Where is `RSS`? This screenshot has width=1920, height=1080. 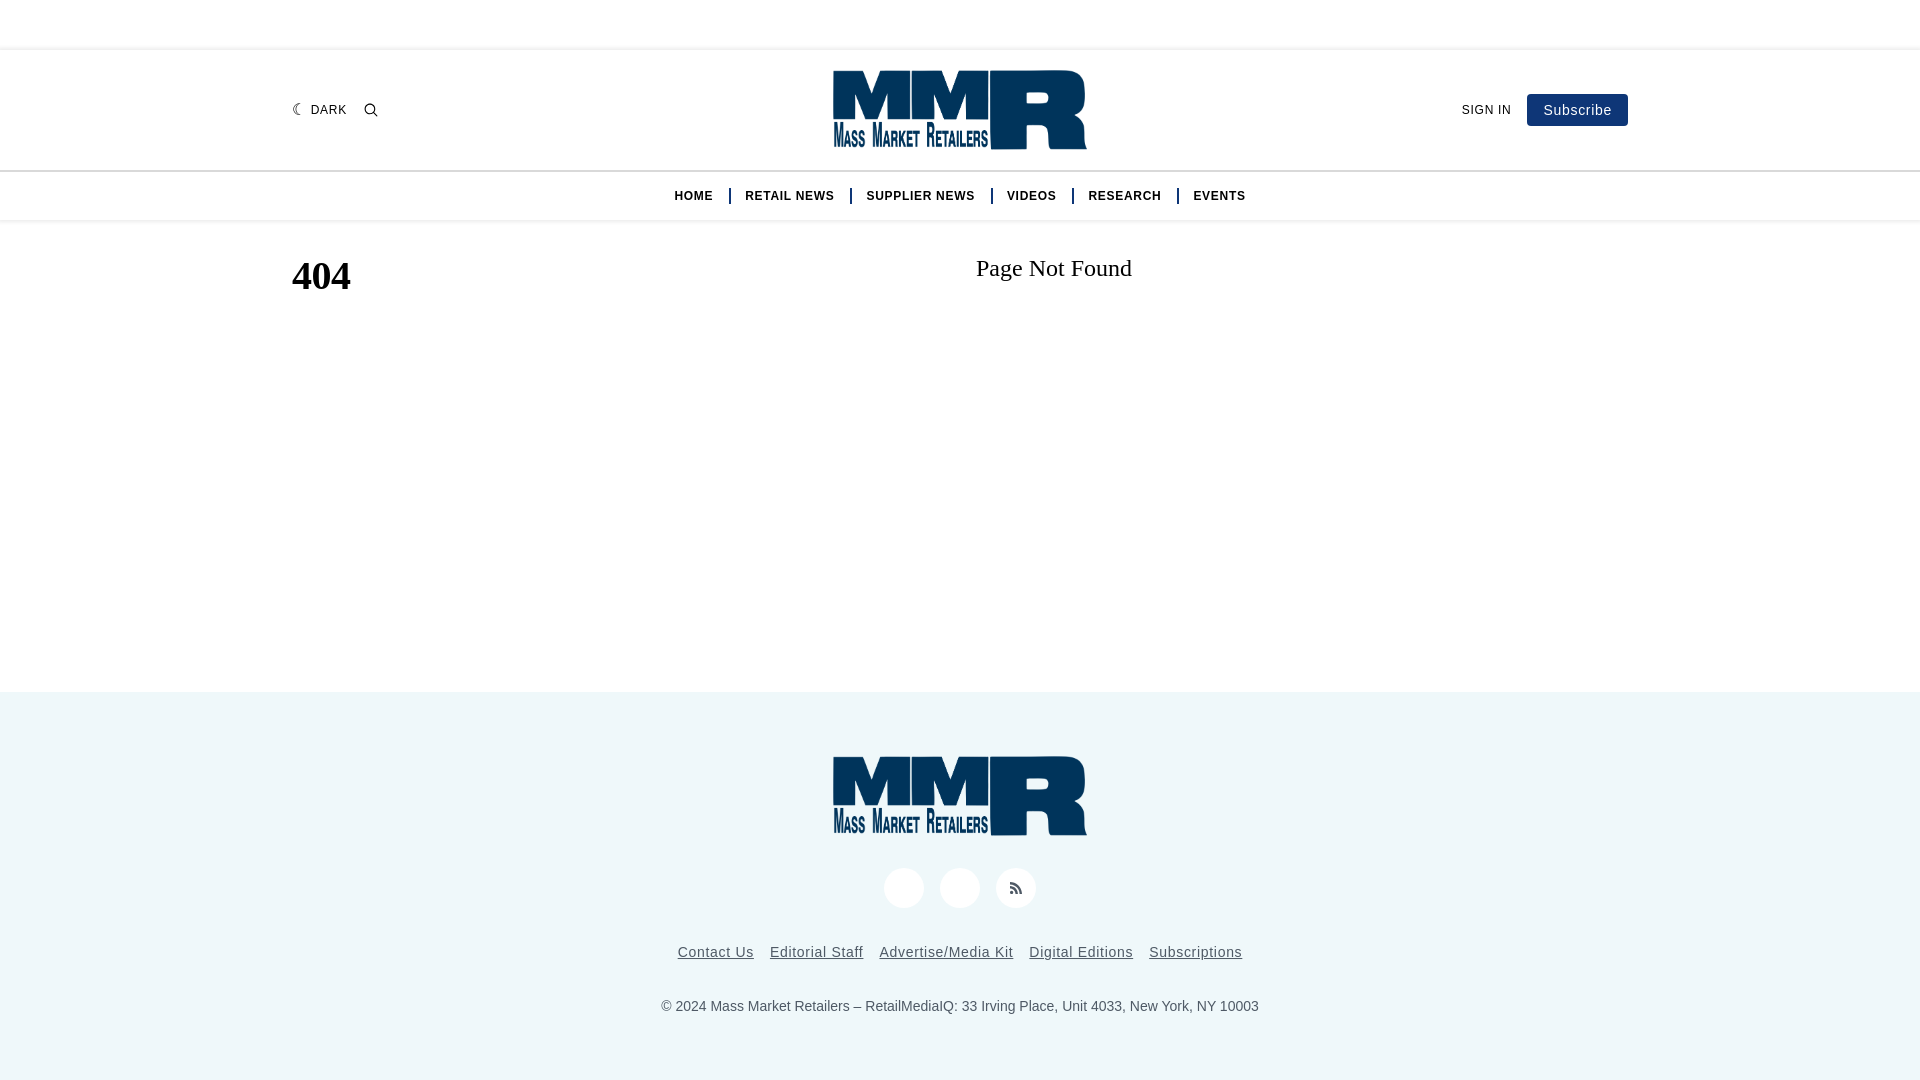 RSS is located at coordinates (1016, 888).